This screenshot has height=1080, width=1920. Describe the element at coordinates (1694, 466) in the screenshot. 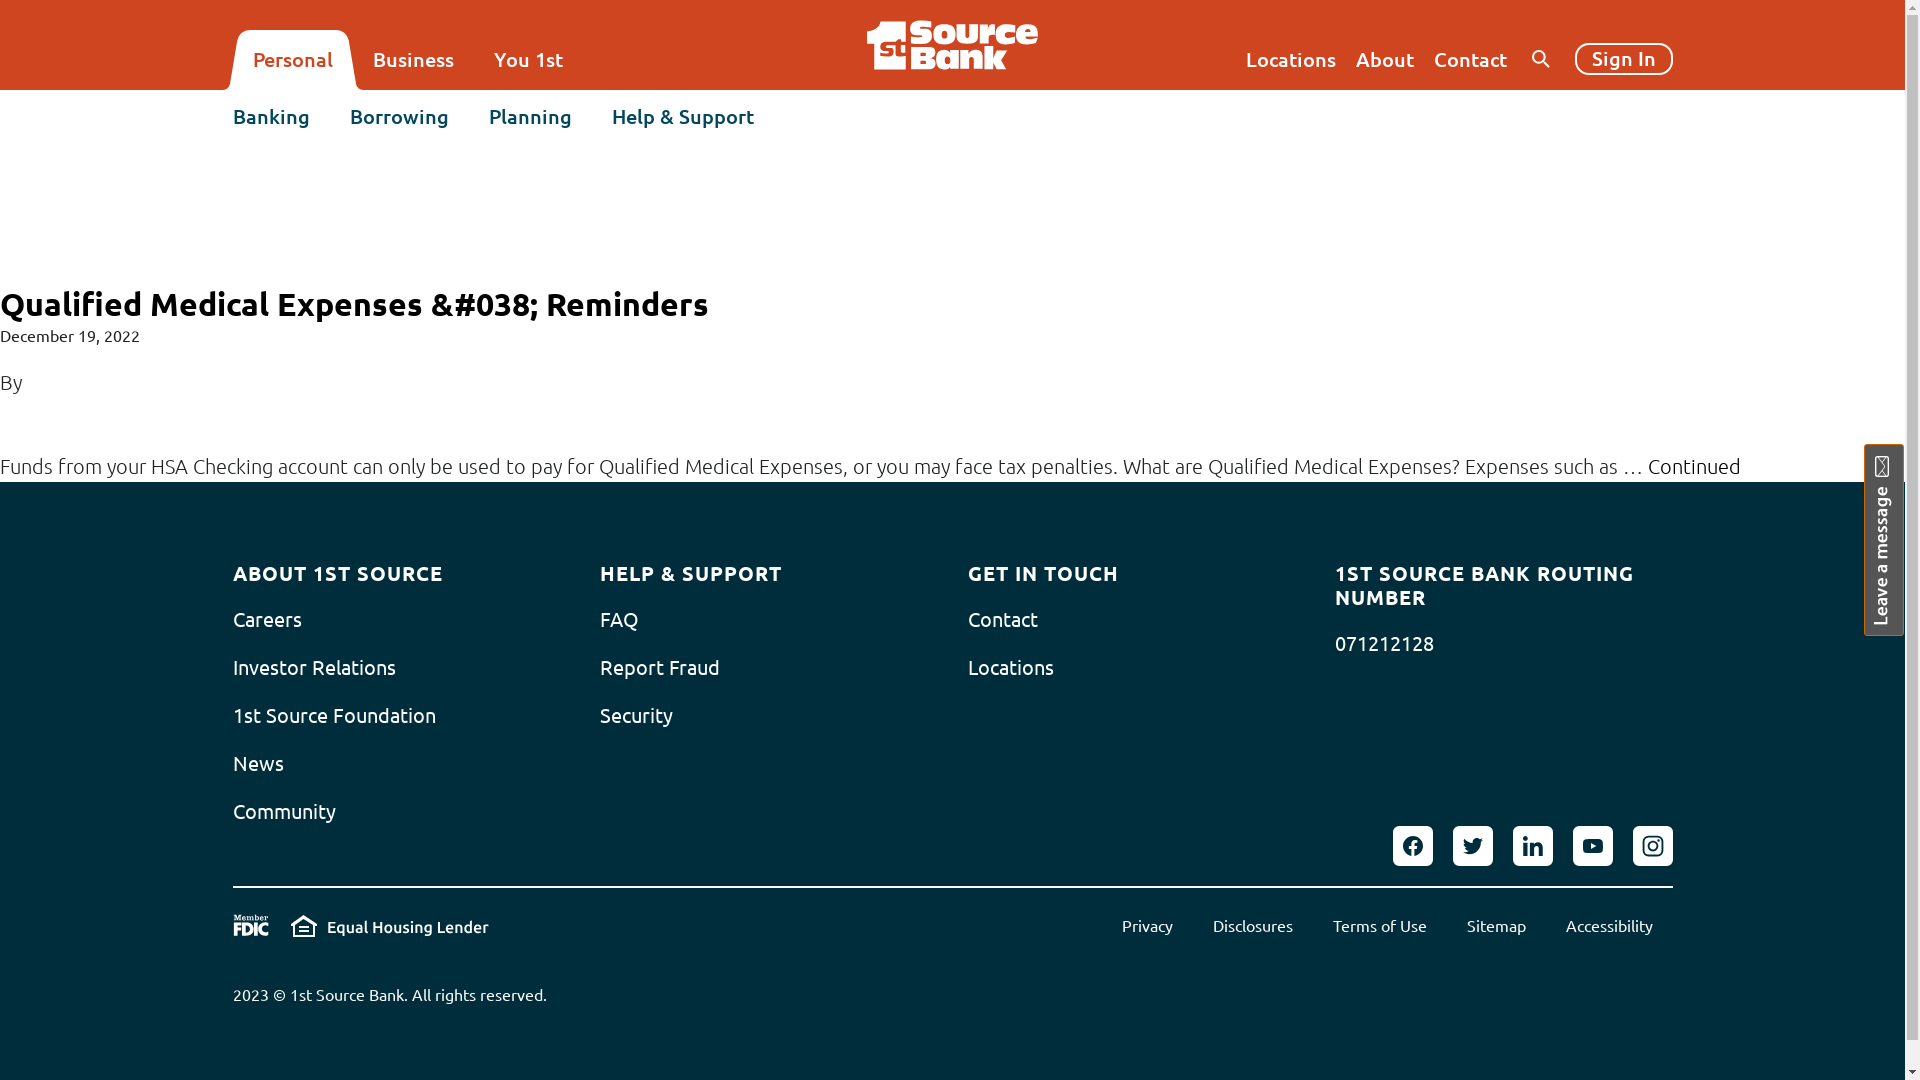

I see `Continued` at that location.